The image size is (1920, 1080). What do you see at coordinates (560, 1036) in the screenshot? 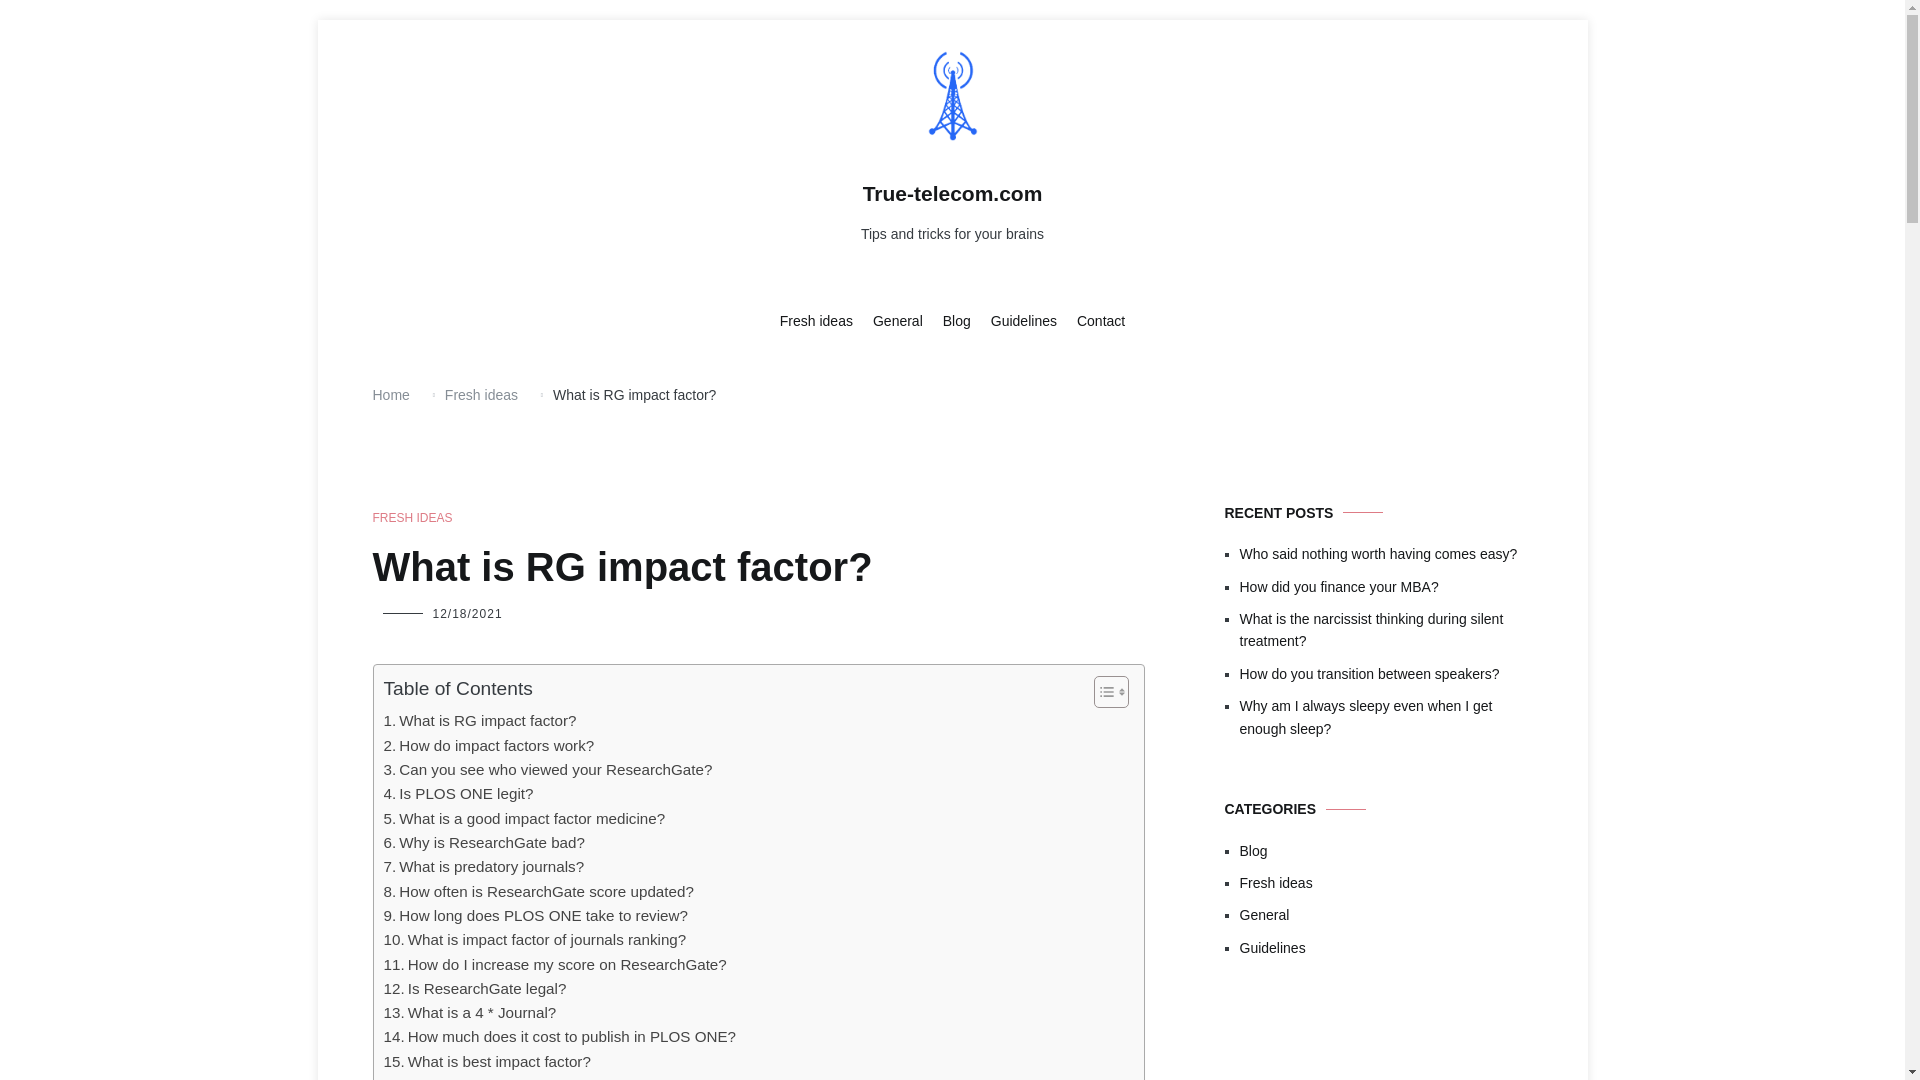
I see `How much does it cost to publish in PLOS ONE?` at bounding box center [560, 1036].